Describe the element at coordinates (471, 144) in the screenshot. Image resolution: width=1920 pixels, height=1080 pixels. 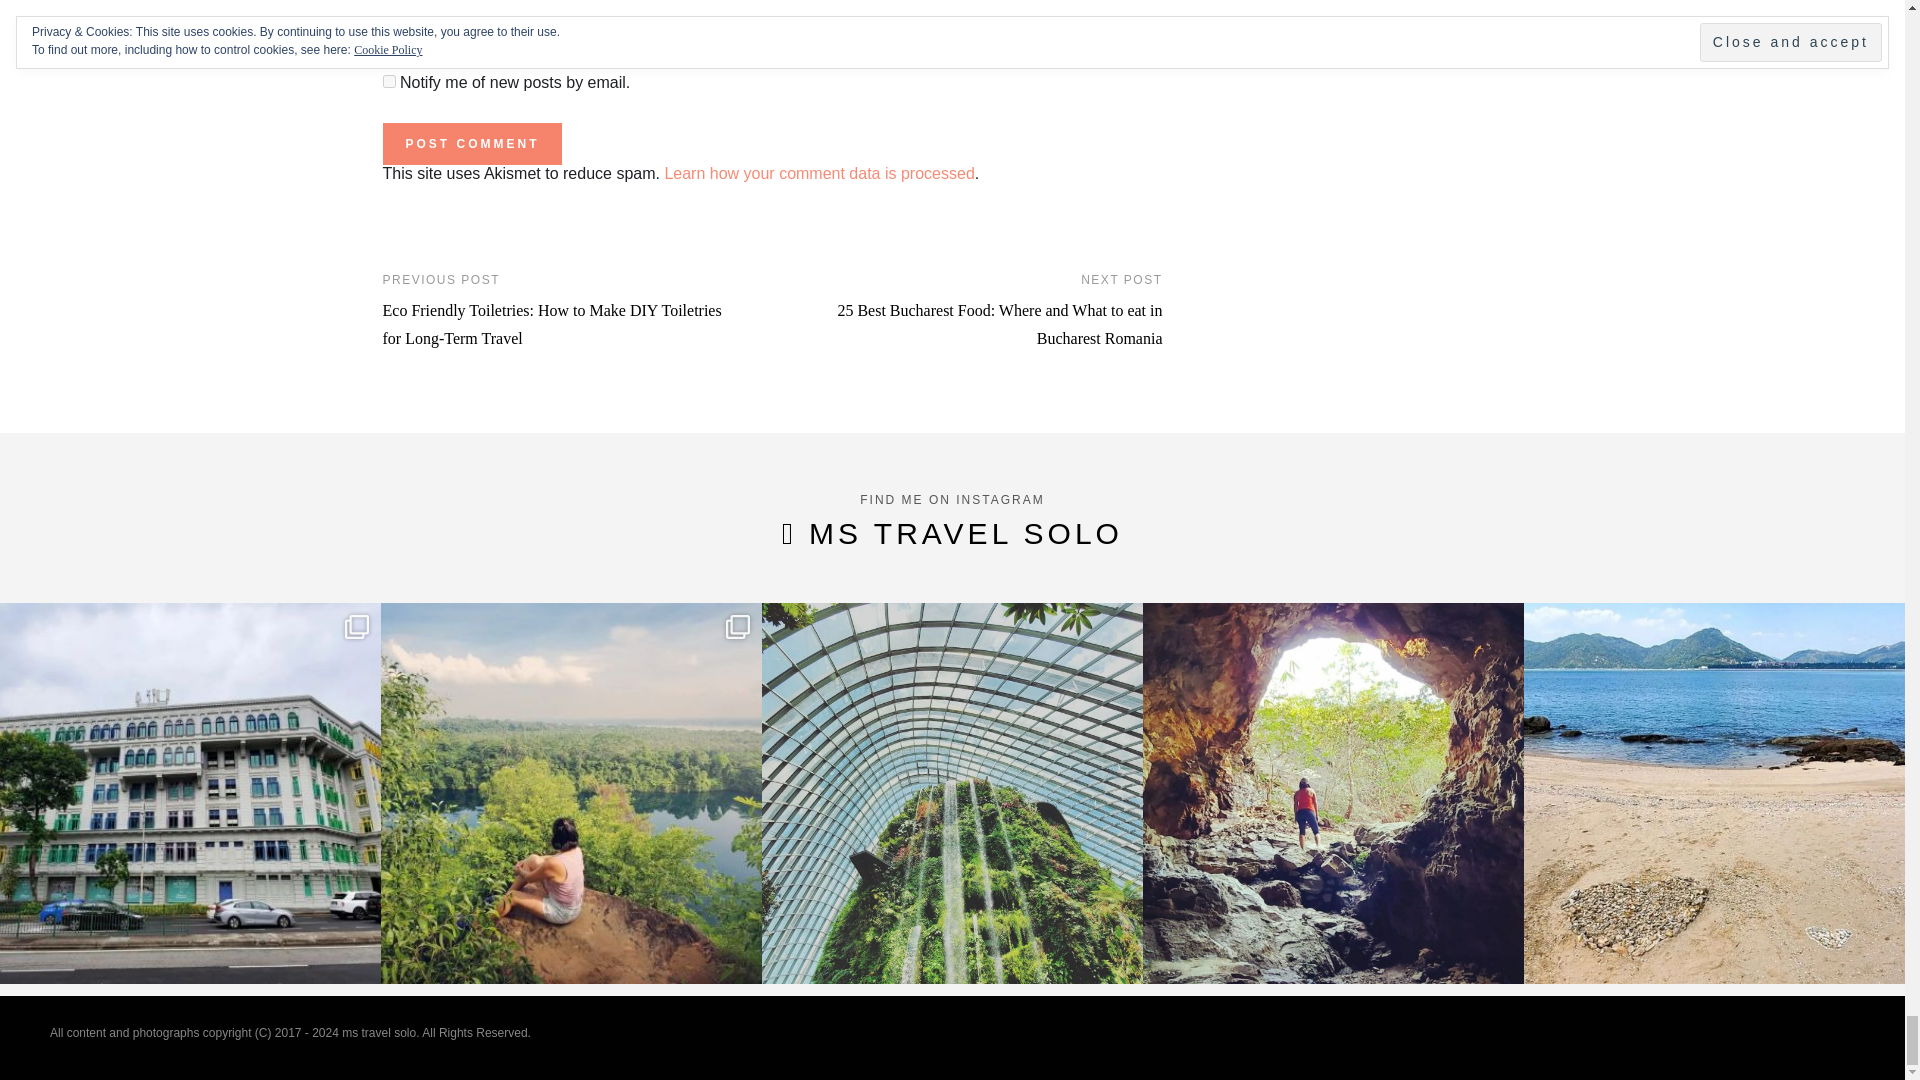
I see `Post Comment` at that location.